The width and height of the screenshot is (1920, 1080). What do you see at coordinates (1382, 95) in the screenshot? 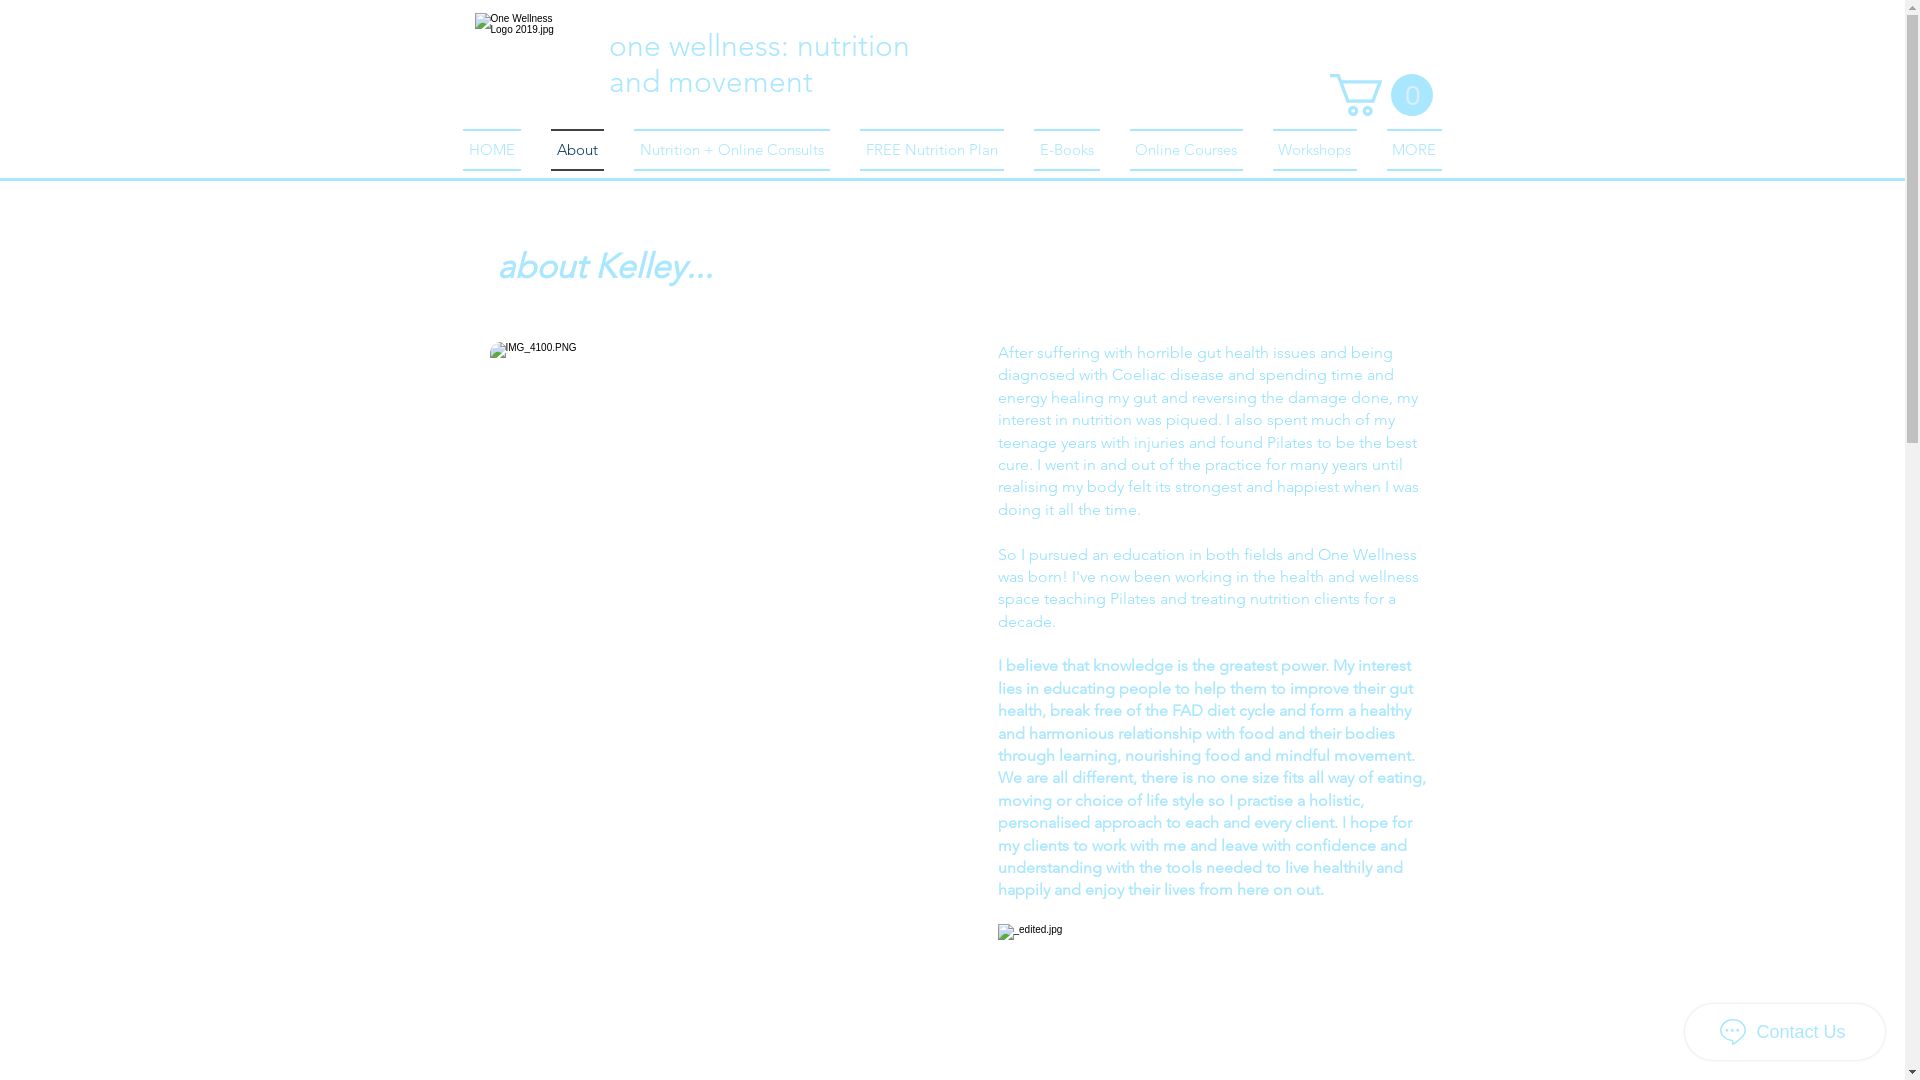
I see `0` at bounding box center [1382, 95].